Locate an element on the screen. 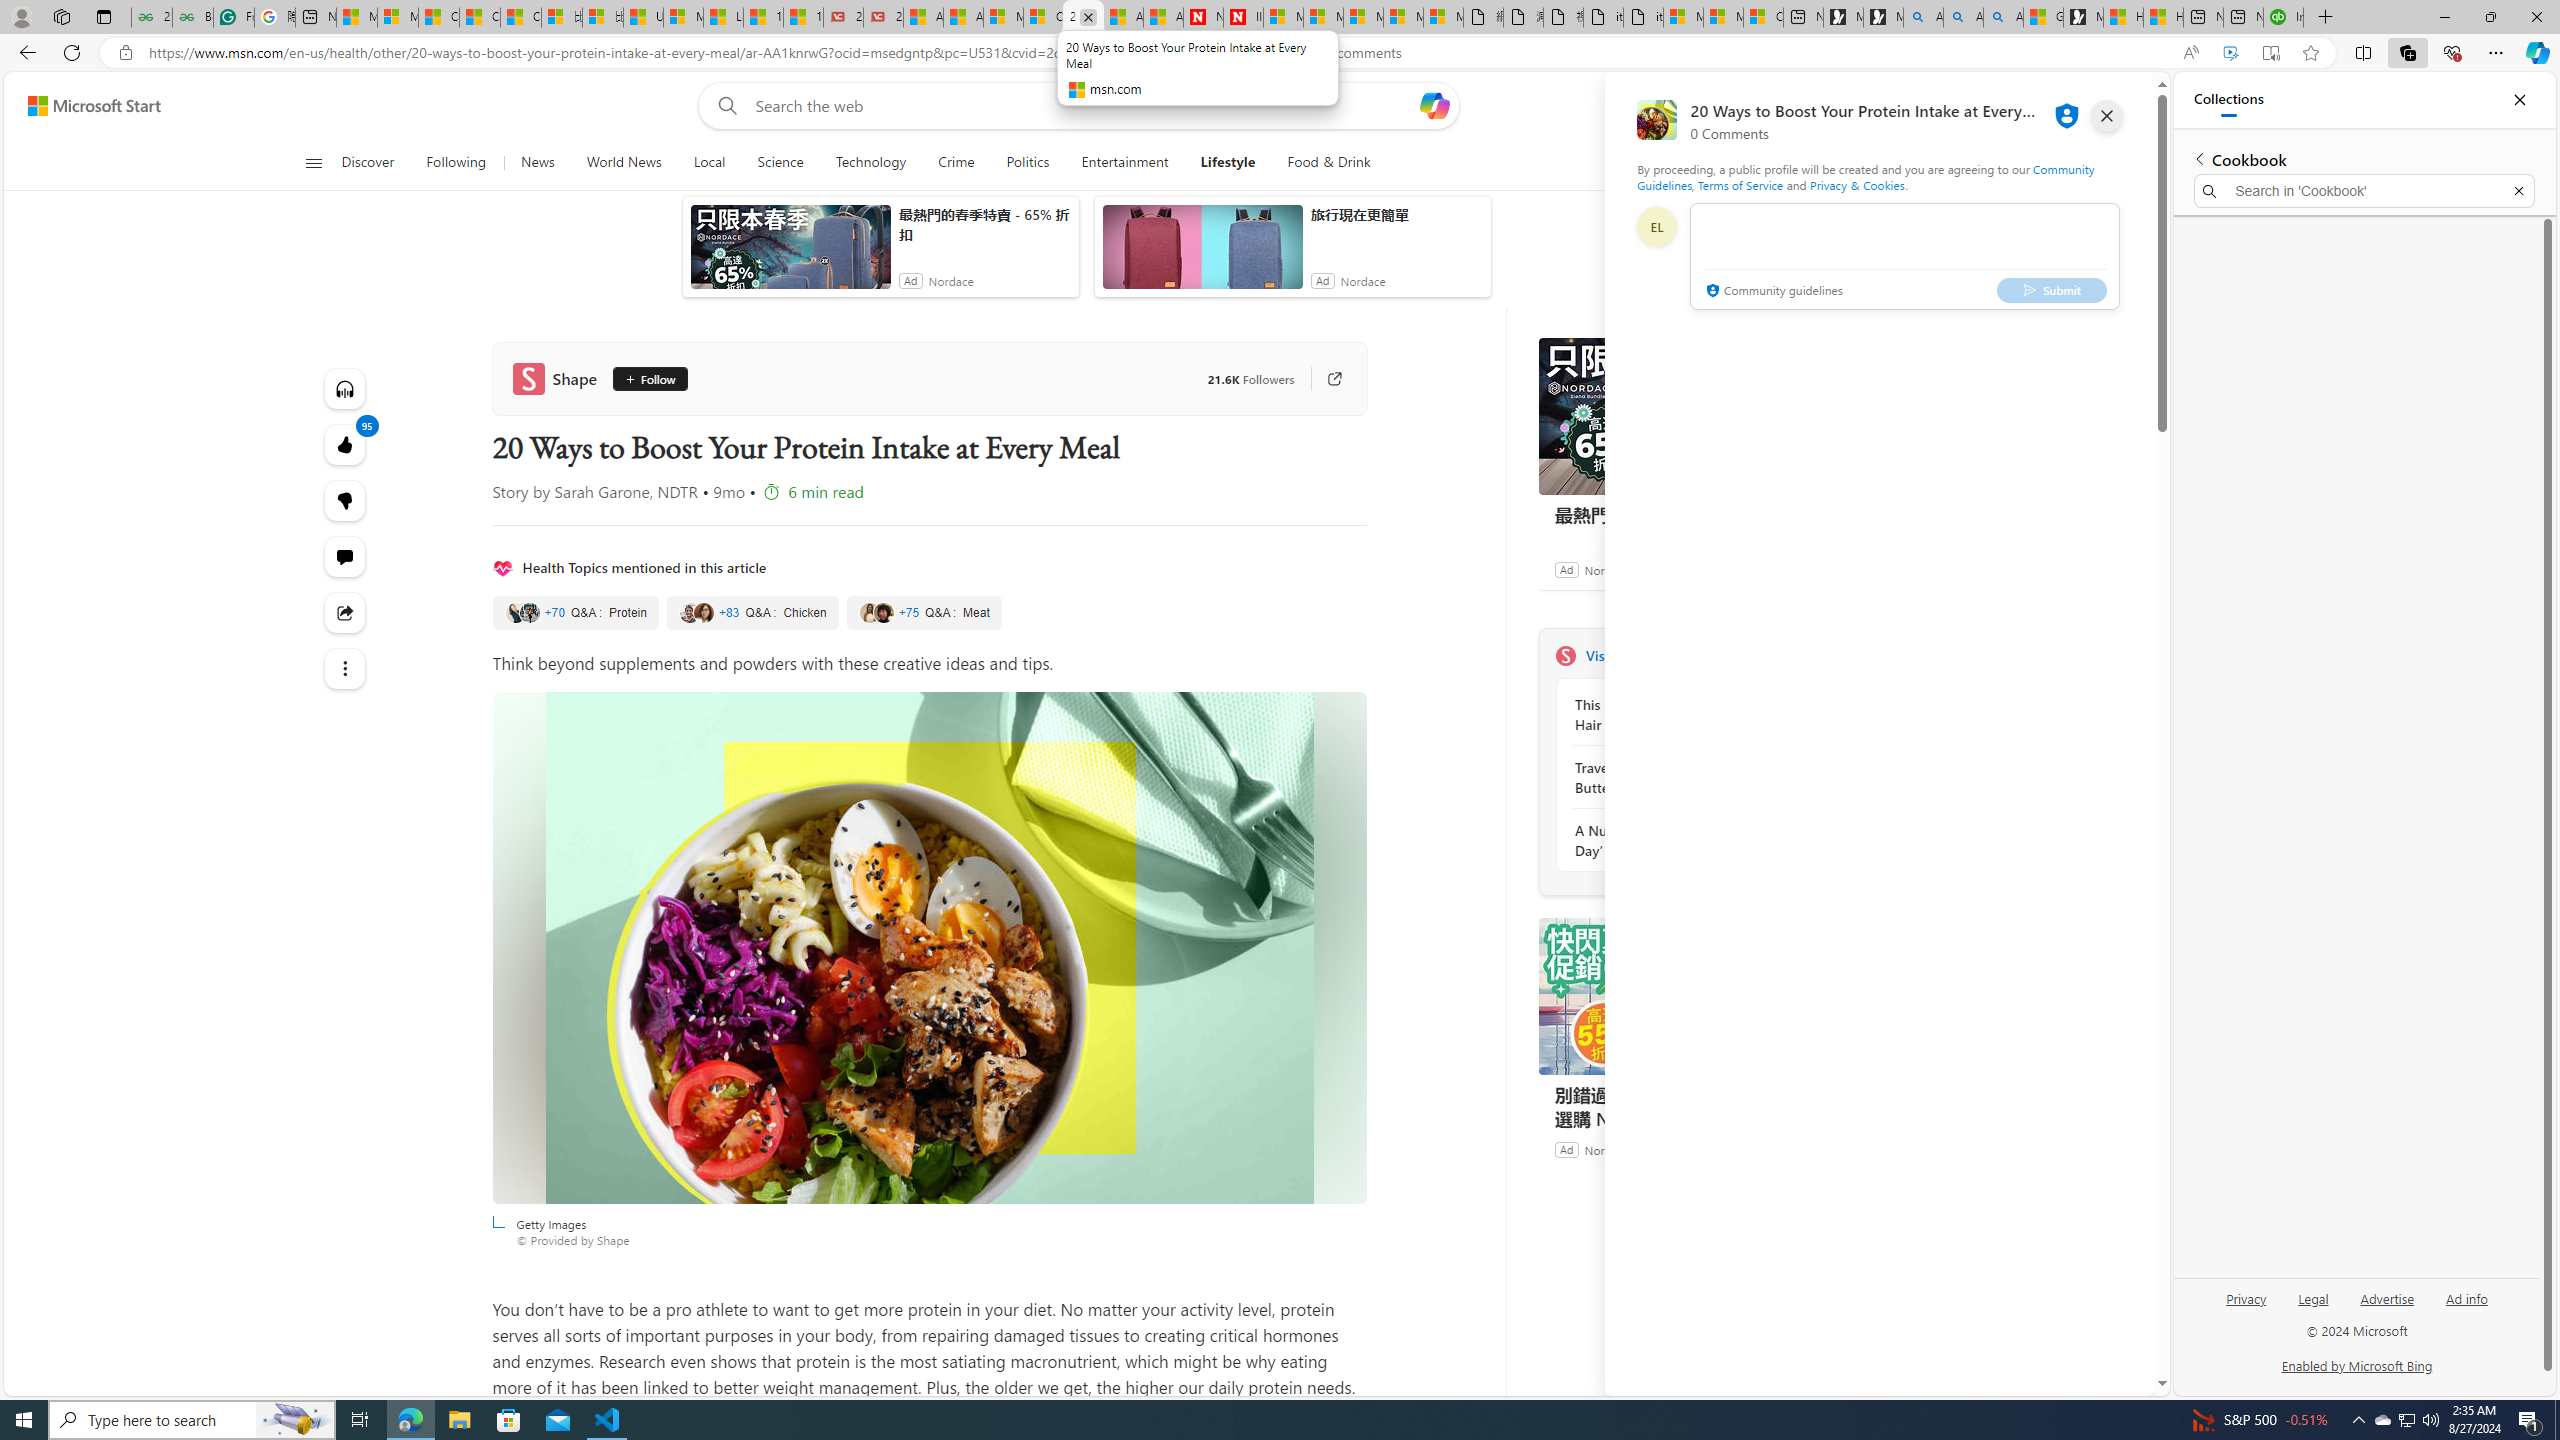  Web search is located at coordinates (724, 106).